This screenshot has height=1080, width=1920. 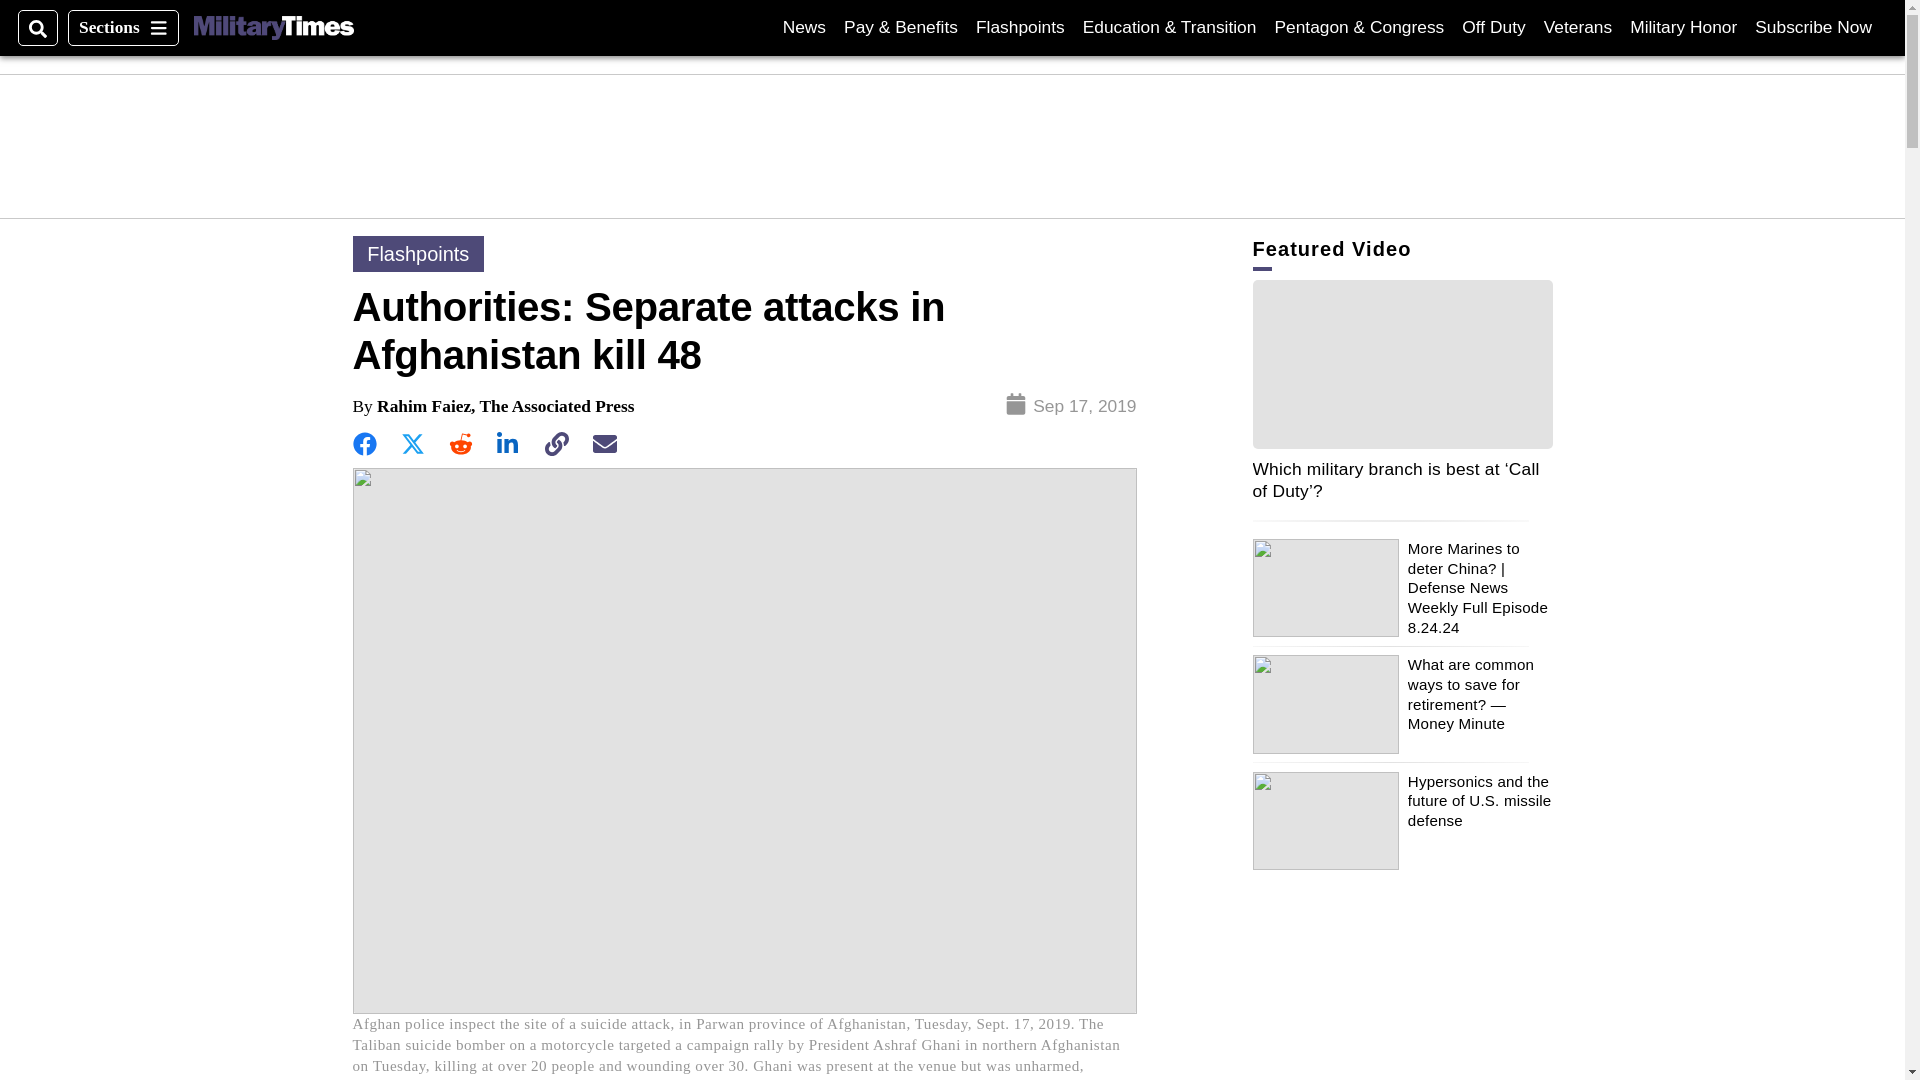 What do you see at coordinates (122, 28) in the screenshot?
I see `Sections` at bounding box center [122, 28].